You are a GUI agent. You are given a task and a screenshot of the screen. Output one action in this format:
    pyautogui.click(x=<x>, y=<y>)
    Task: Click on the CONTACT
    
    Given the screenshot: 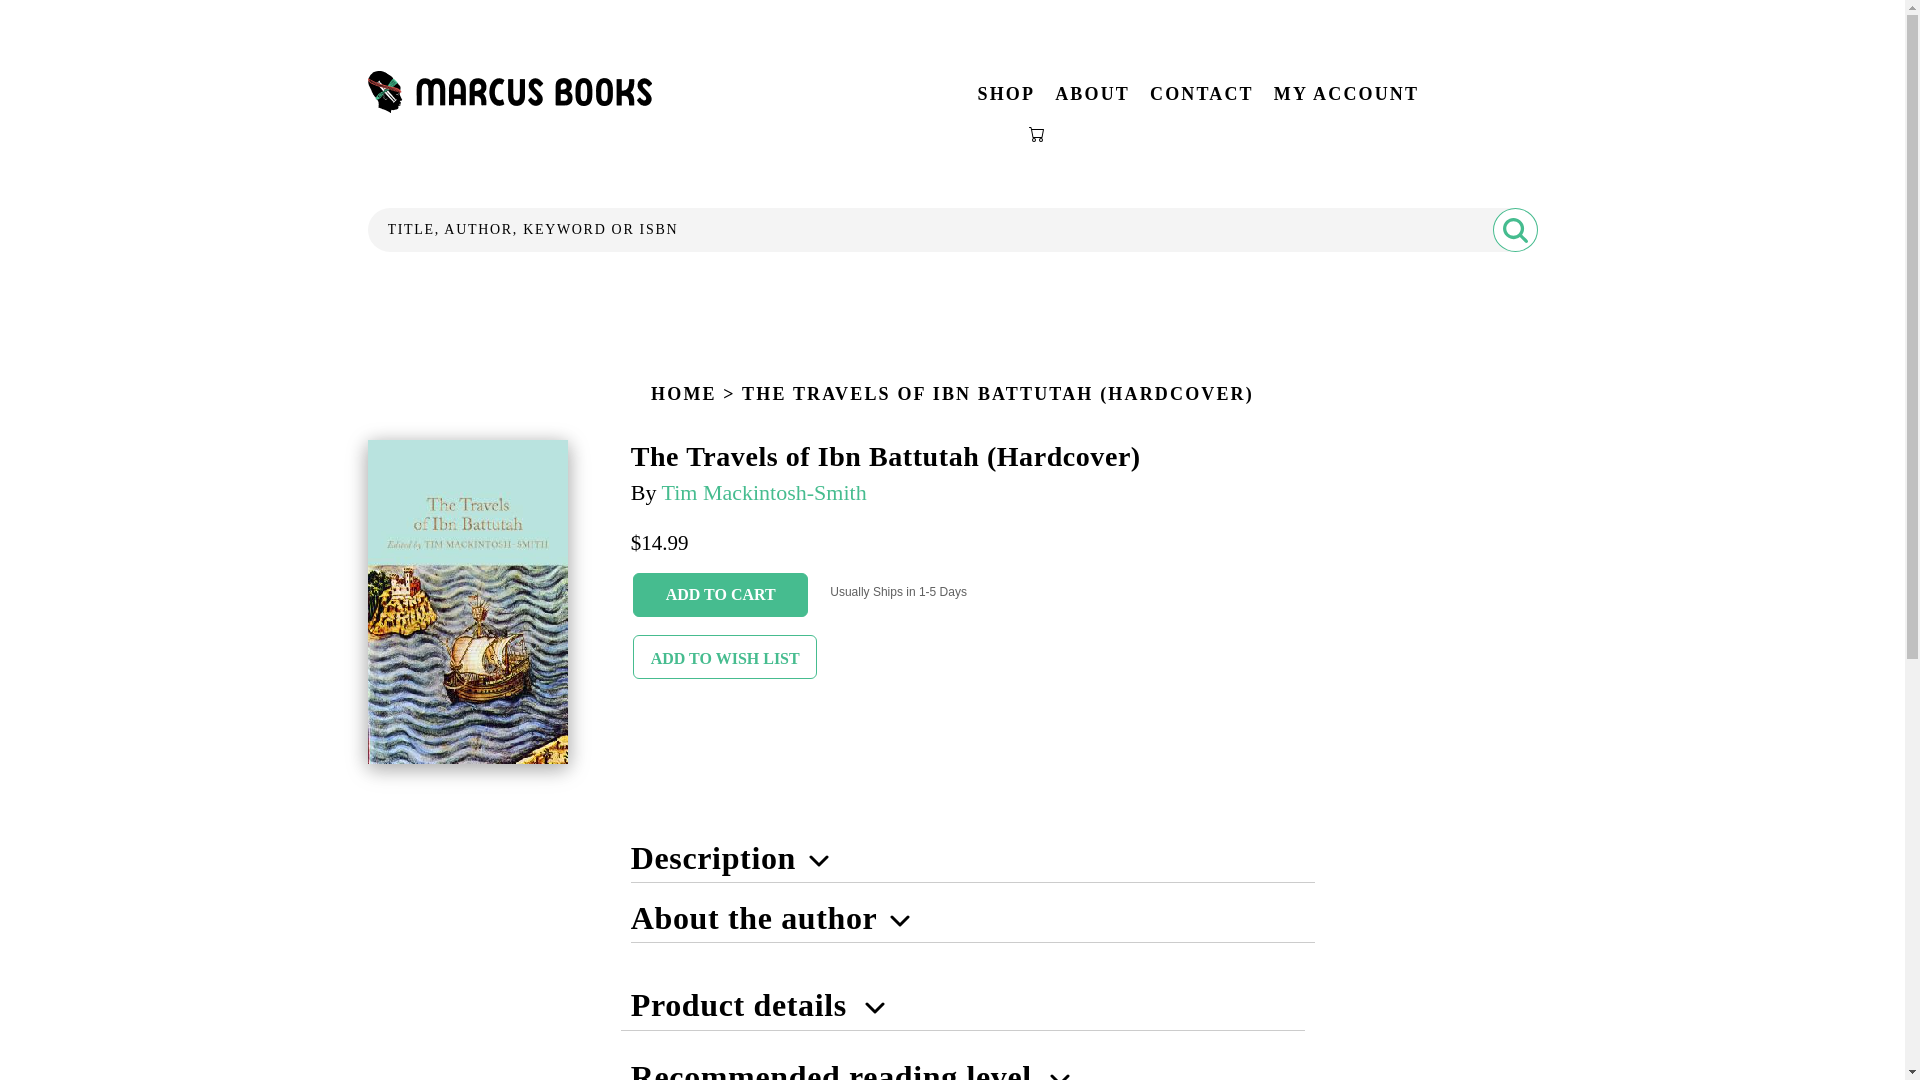 What is the action you would take?
    pyautogui.click(x=1202, y=94)
    